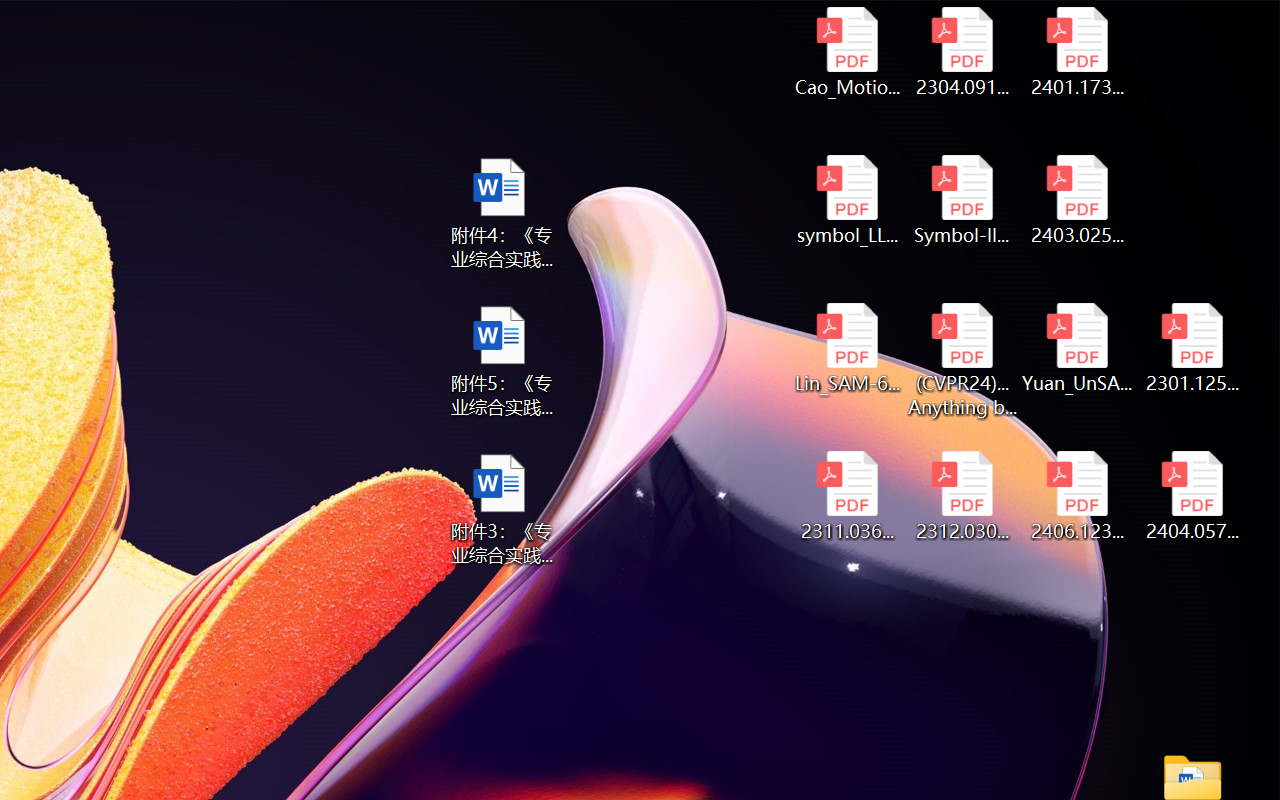 The image size is (1280, 800). Describe the element at coordinates (1078, 496) in the screenshot. I see `2406.12373v2.pdf` at that location.